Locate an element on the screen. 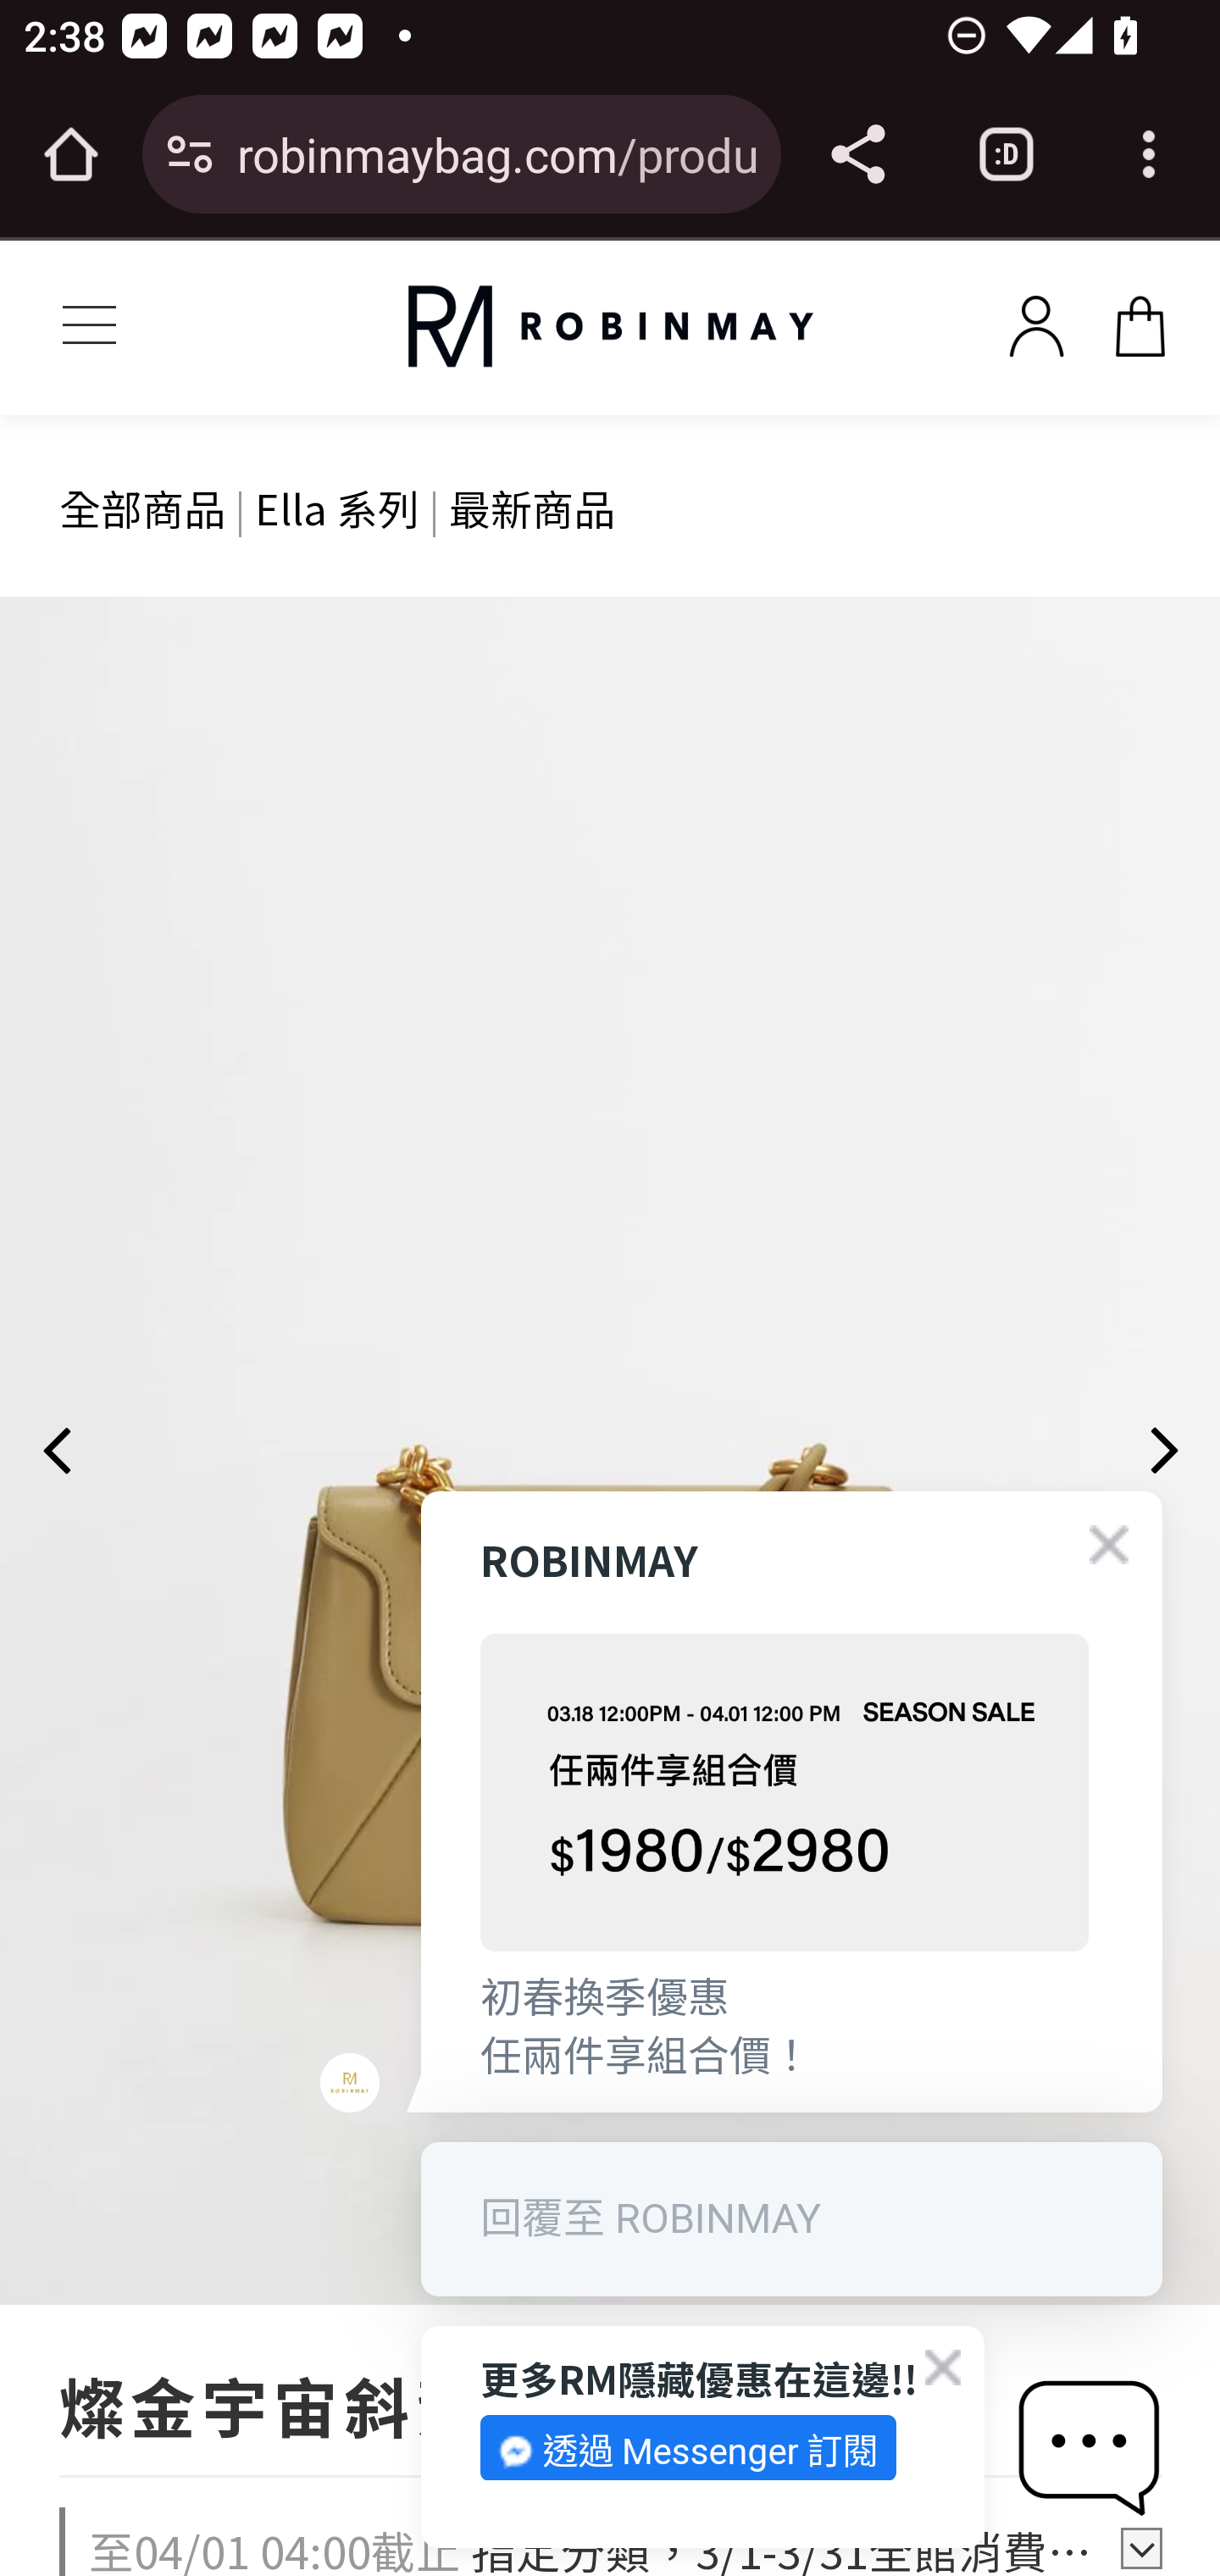 Image resolution: width=1220 pixels, height=2576 pixels. original is located at coordinates (610, 327).